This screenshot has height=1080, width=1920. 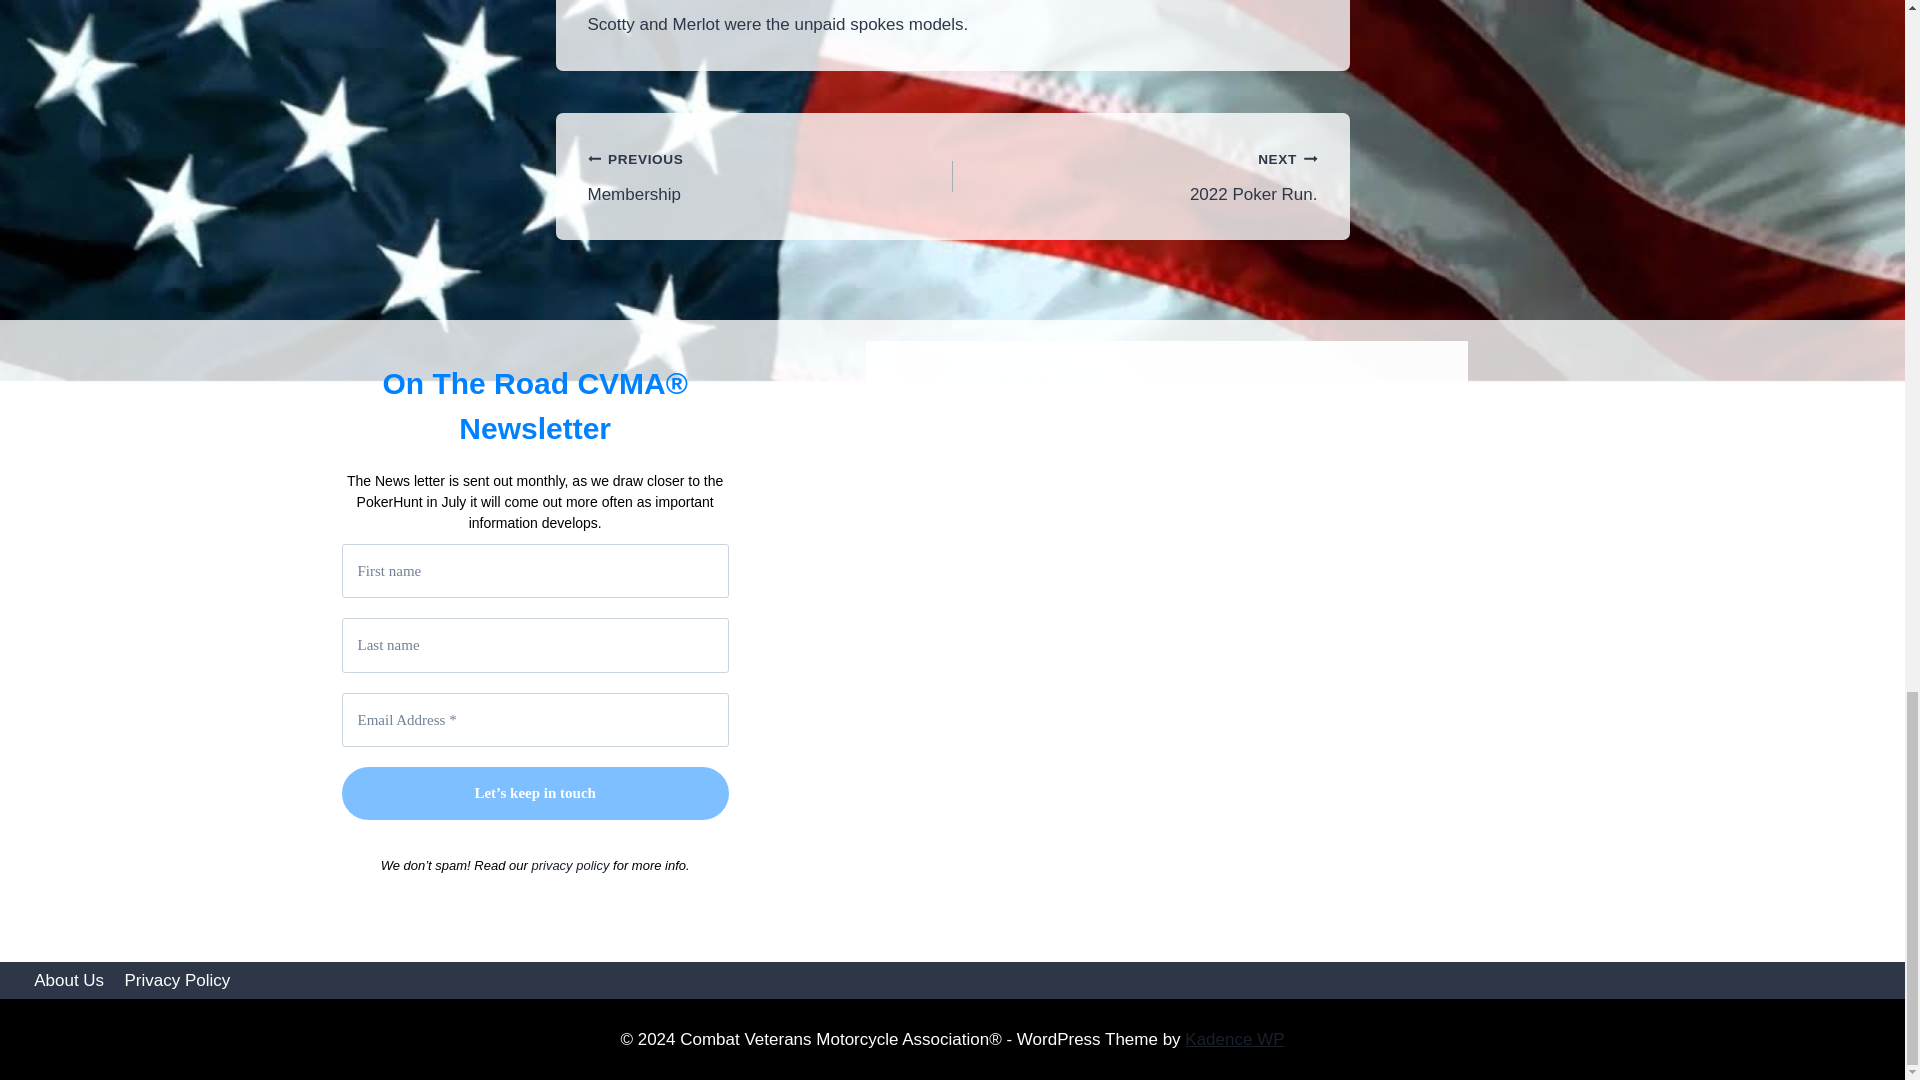 What do you see at coordinates (535, 572) in the screenshot?
I see `Email Address` at bounding box center [535, 572].